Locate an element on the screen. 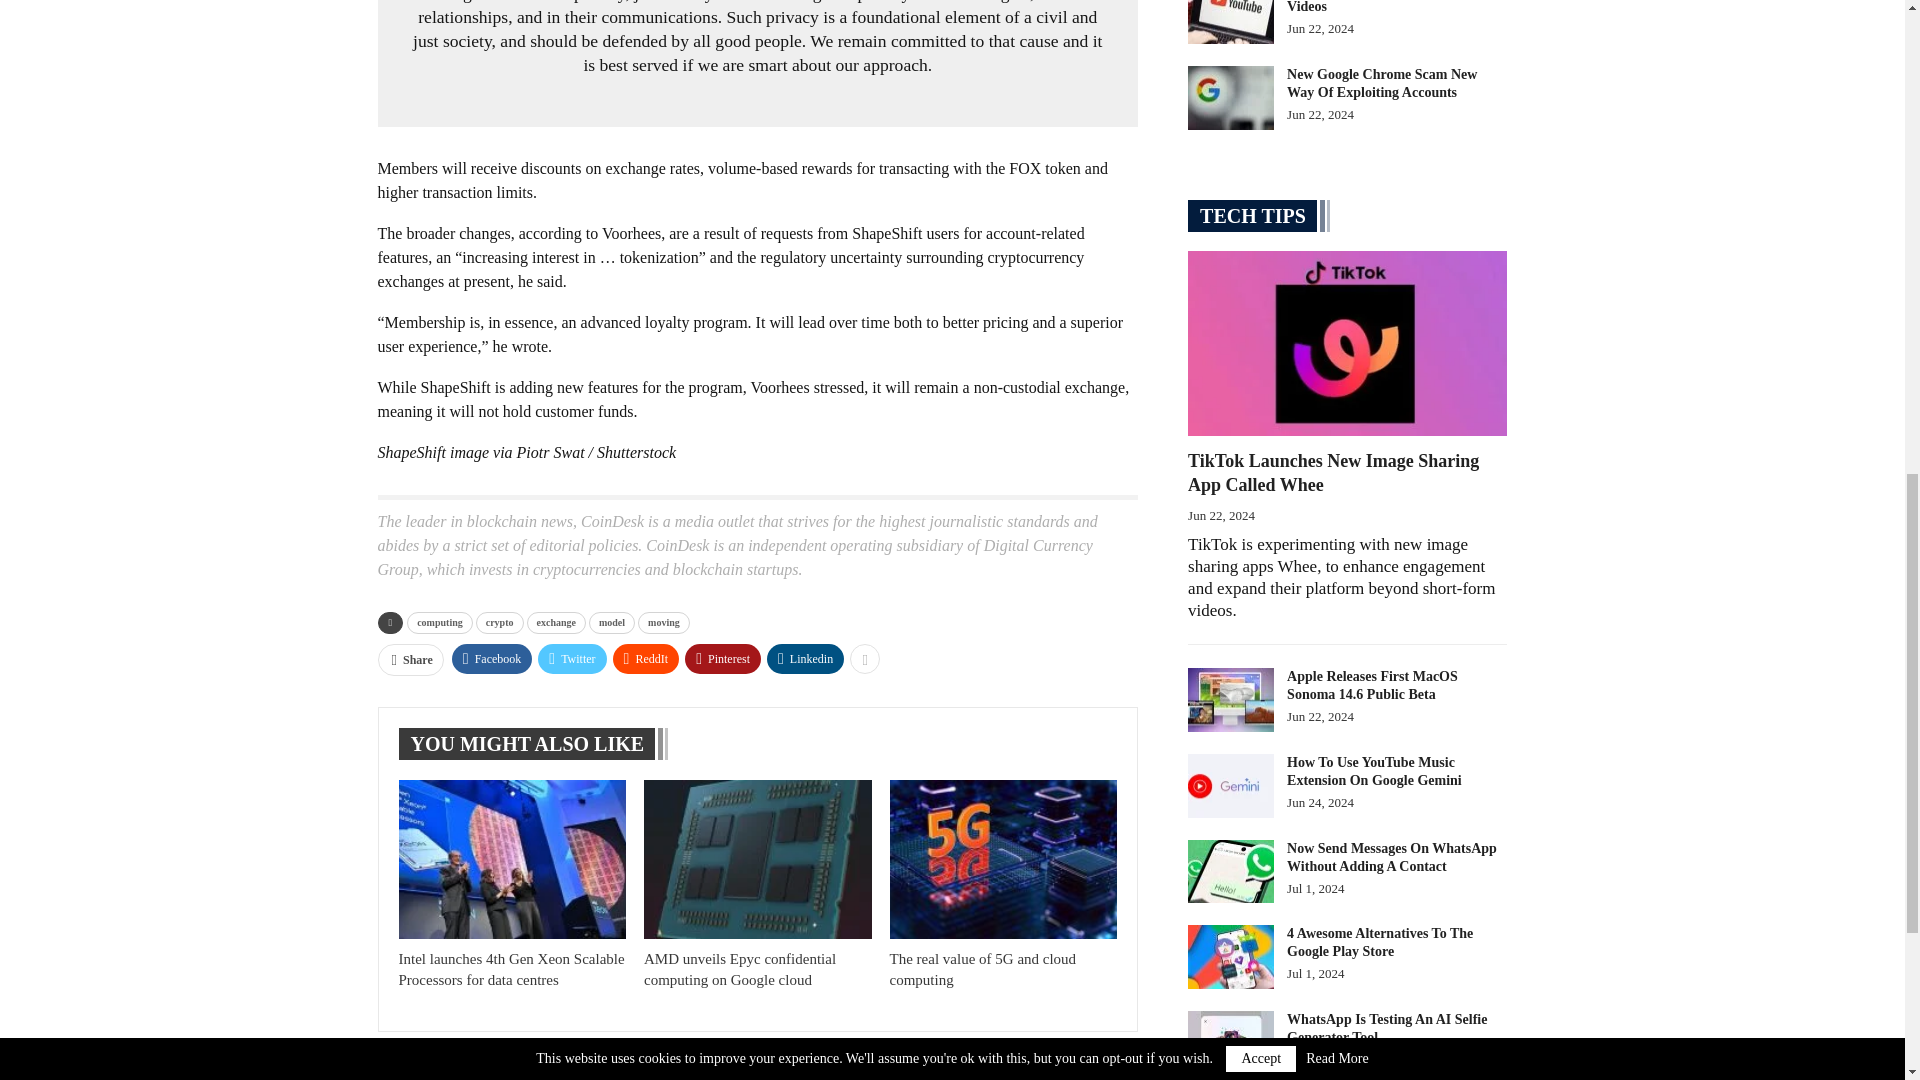  YouTube Enables Editing of Longer Videos is located at coordinates (1231, 22).